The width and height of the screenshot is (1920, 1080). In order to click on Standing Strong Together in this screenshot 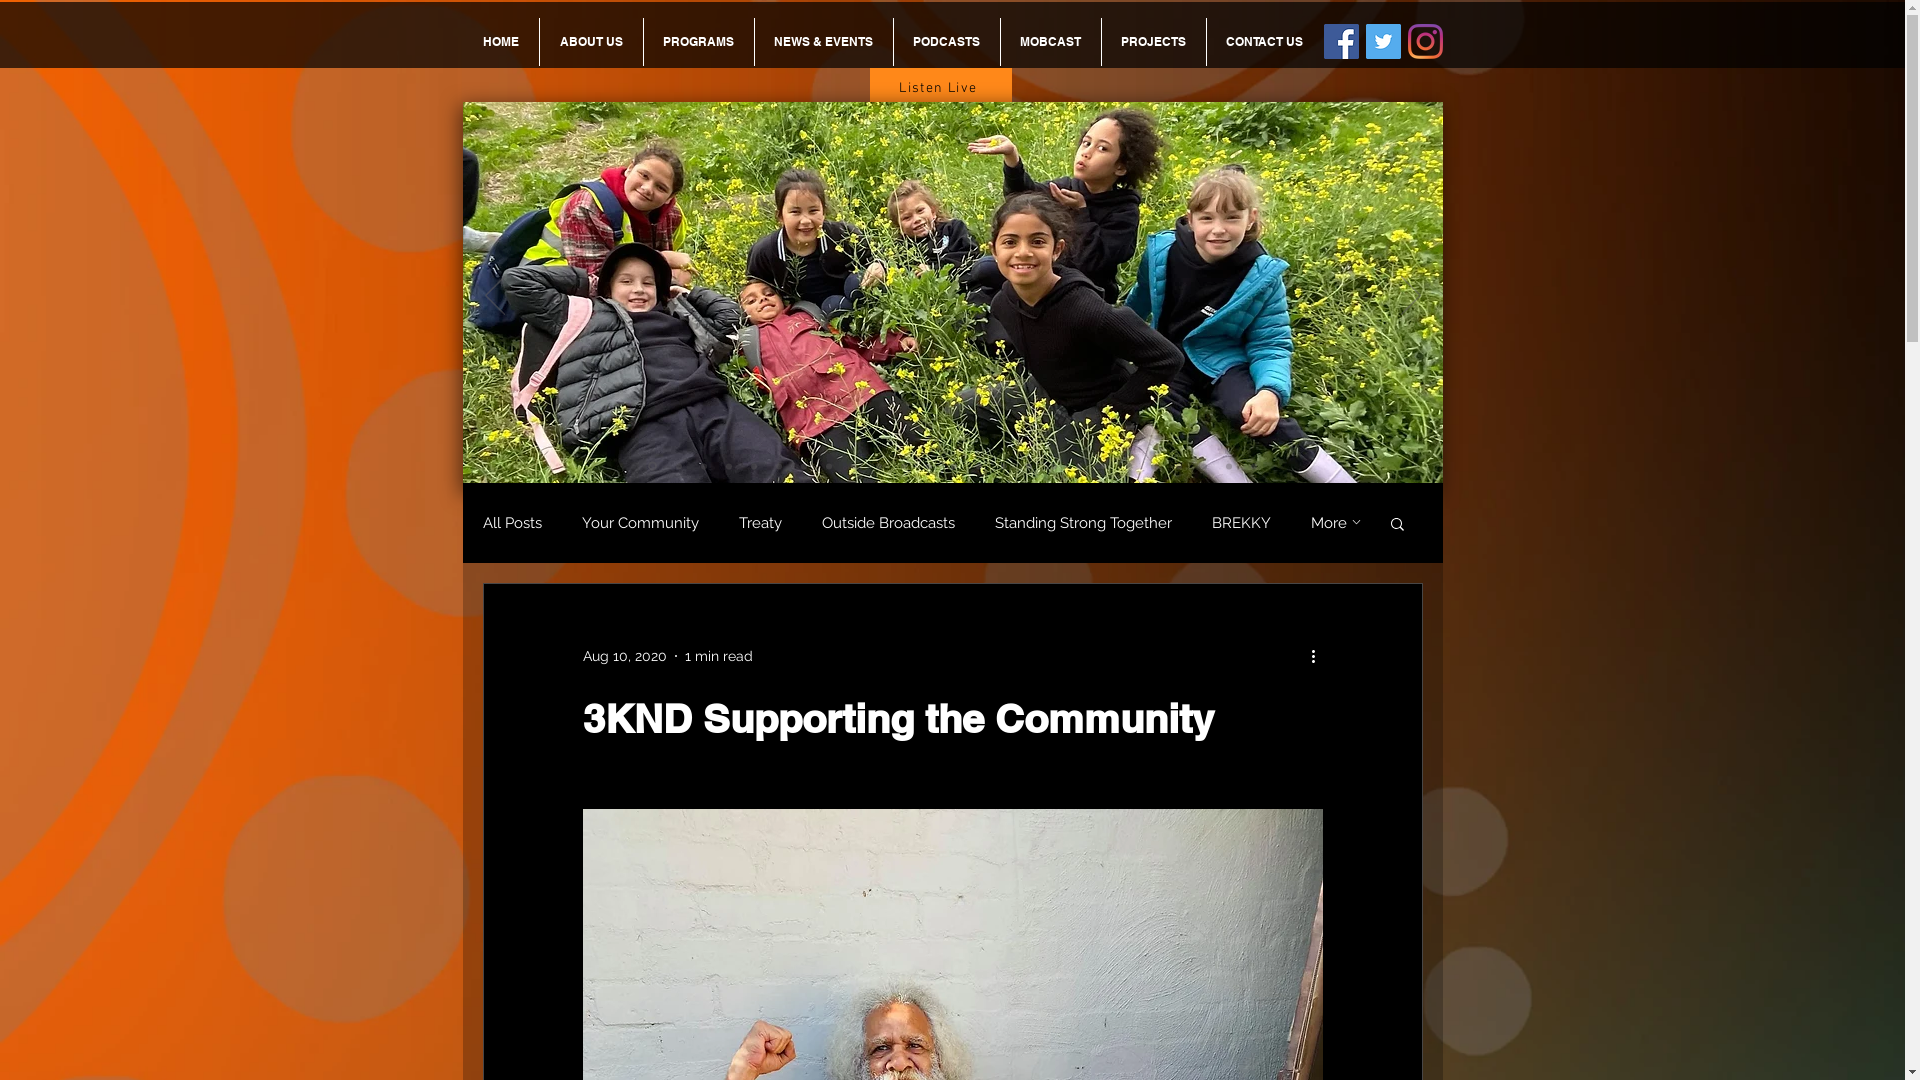, I will do `click(1082, 523)`.